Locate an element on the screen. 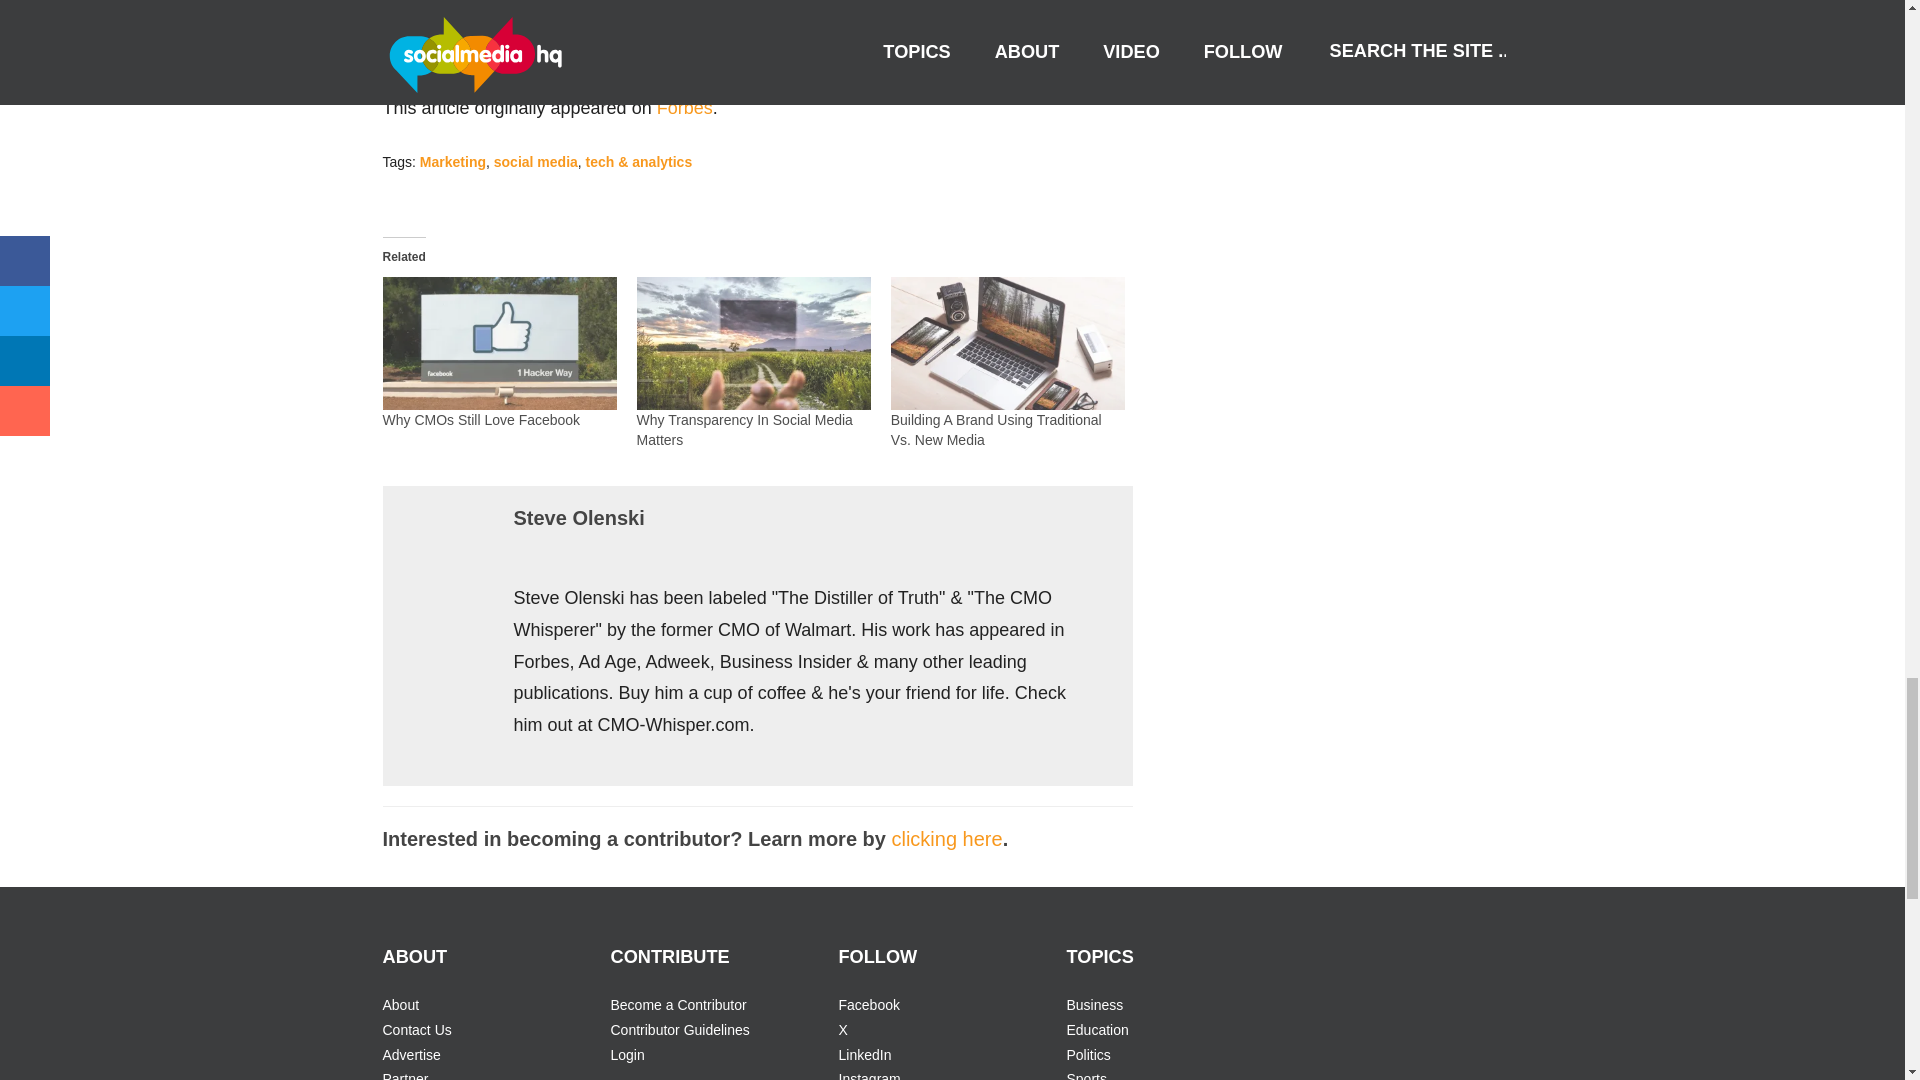 The width and height of the screenshot is (1920, 1080). Why CMOs Still Love Facebook is located at coordinates (499, 344).